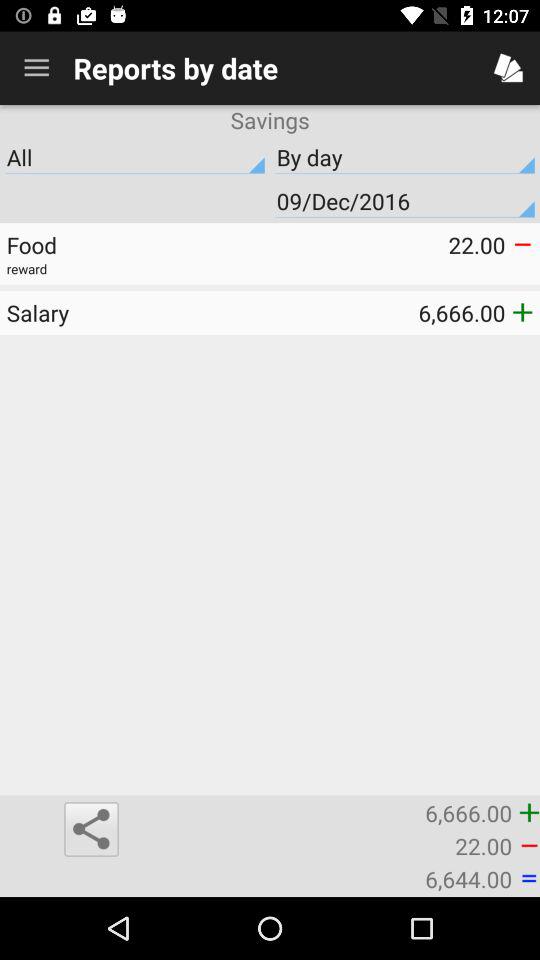  What do you see at coordinates (91, 829) in the screenshot?
I see `share the report` at bounding box center [91, 829].